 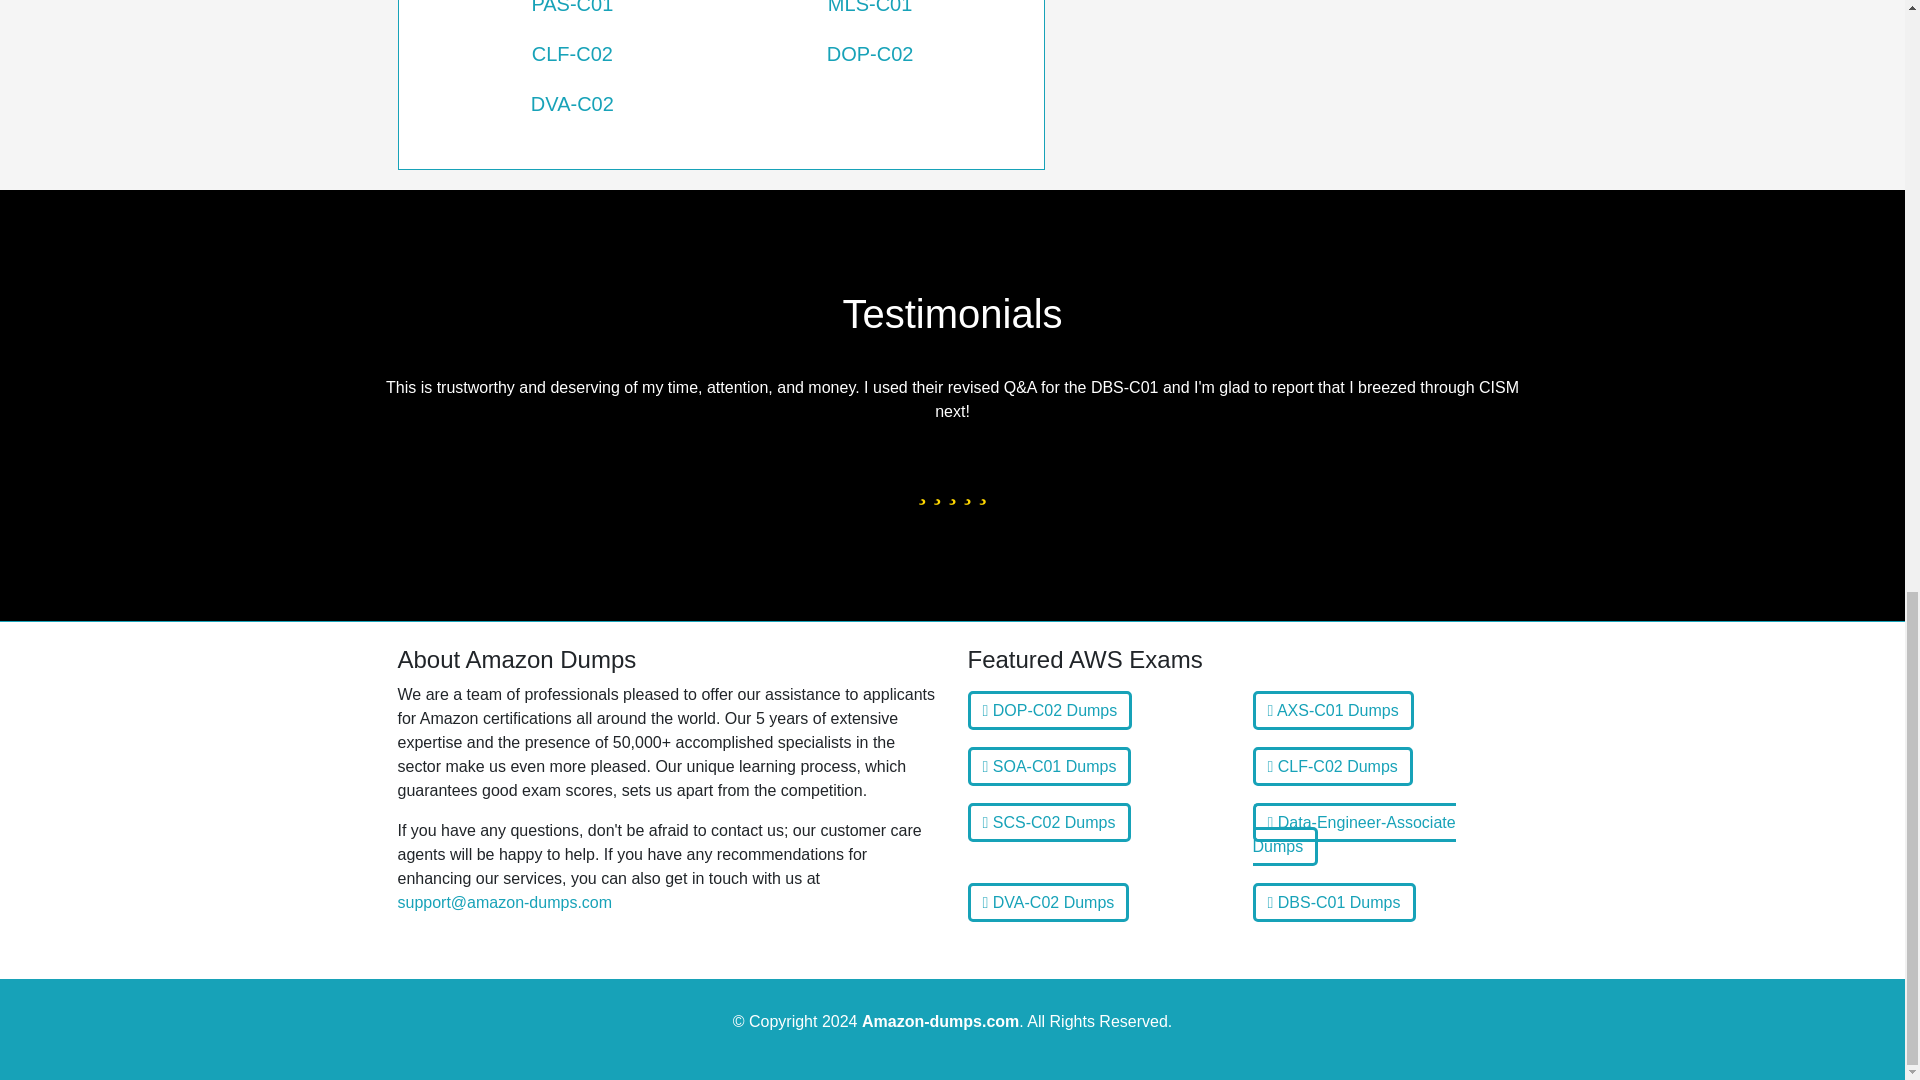 What do you see at coordinates (870, 14) in the screenshot?
I see `MLS-C01` at bounding box center [870, 14].